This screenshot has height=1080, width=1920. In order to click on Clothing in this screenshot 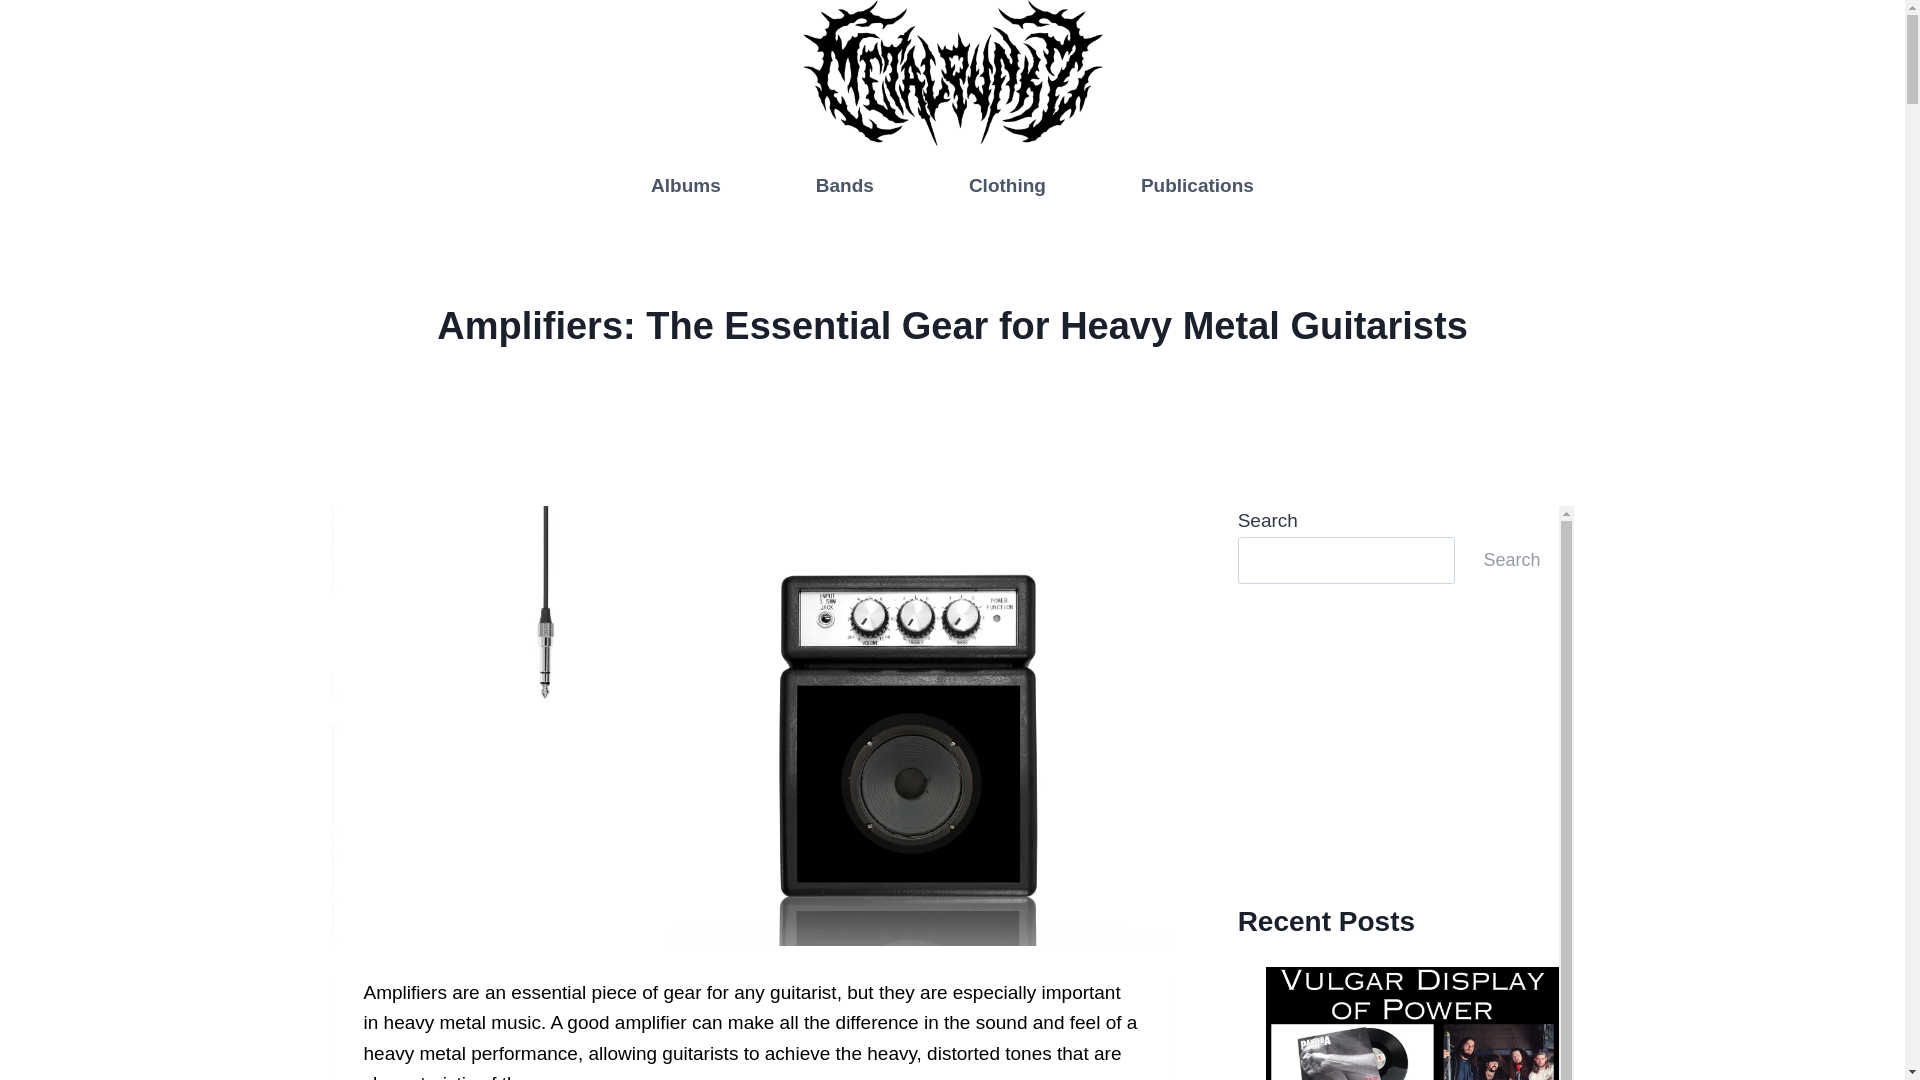, I will do `click(1006, 186)`.